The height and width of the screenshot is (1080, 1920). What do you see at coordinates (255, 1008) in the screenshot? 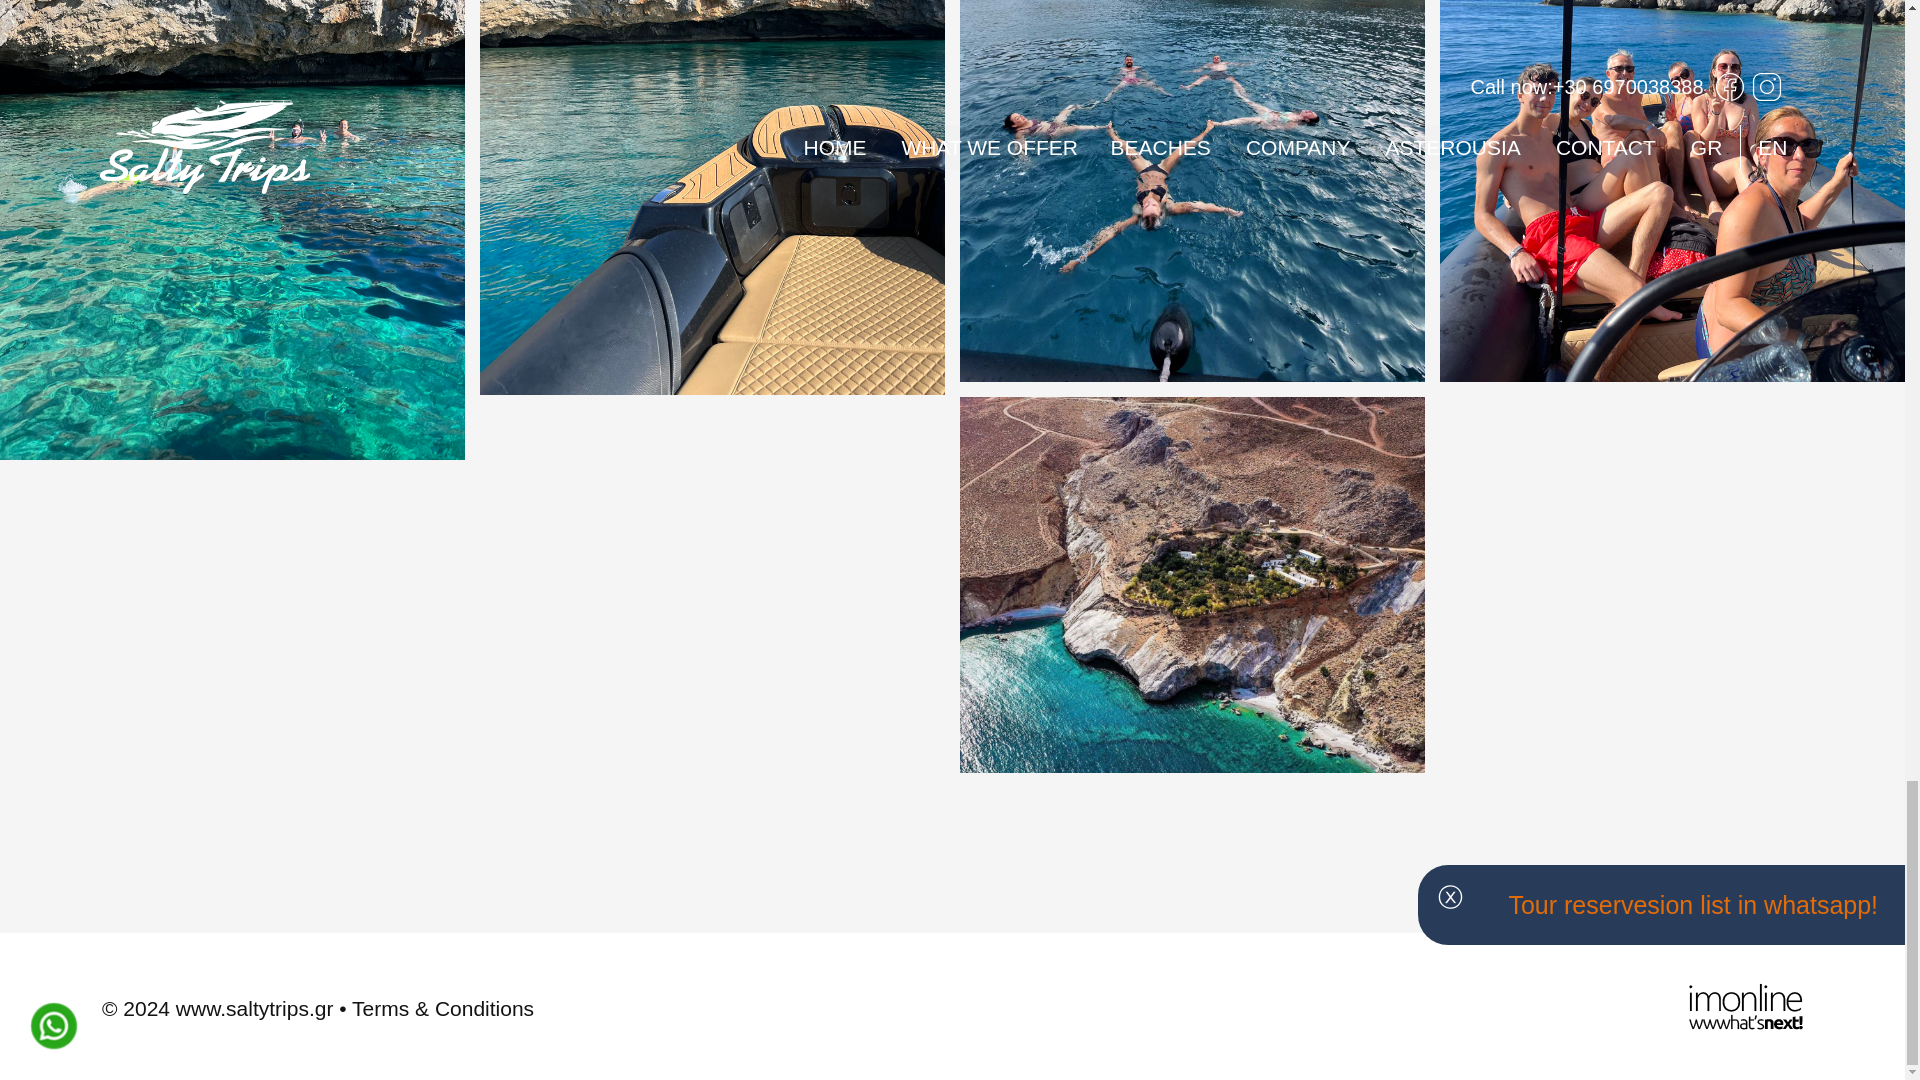
I see `www.saltytrips.gr` at bounding box center [255, 1008].